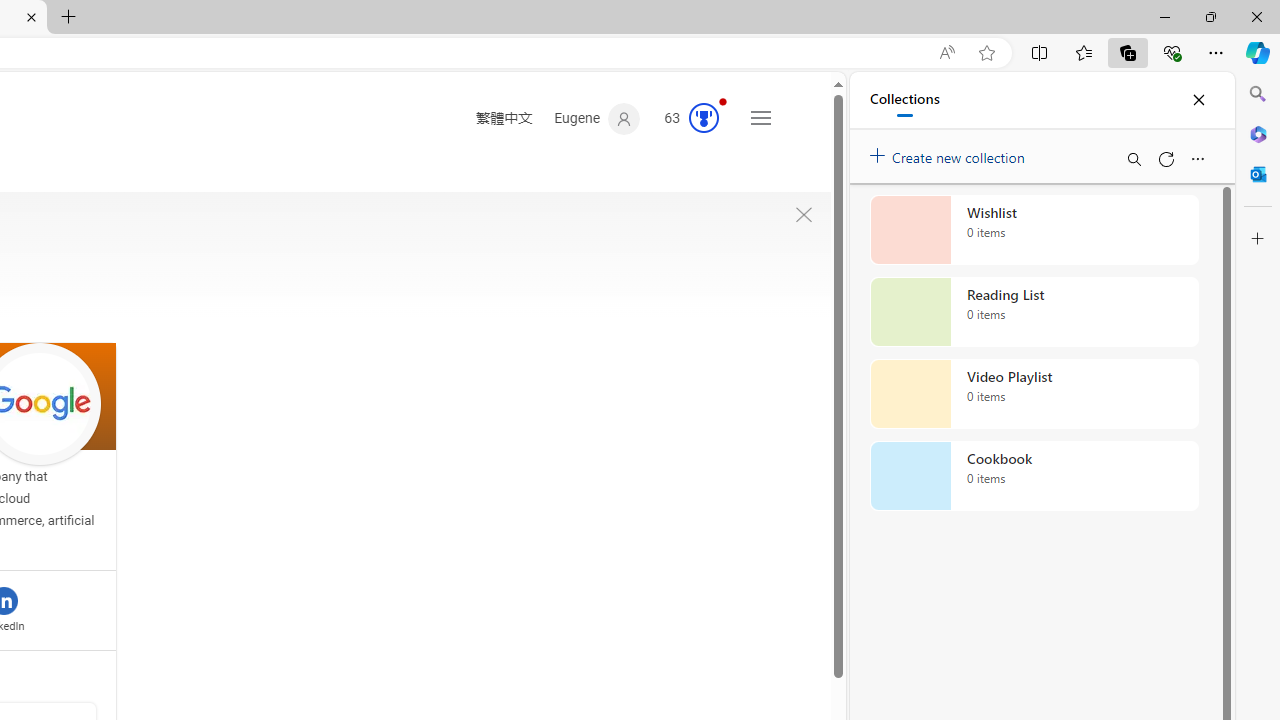 Image resolution: width=1280 pixels, height=720 pixels. What do you see at coordinates (1258, 239) in the screenshot?
I see `Customize` at bounding box center [1258, 239].